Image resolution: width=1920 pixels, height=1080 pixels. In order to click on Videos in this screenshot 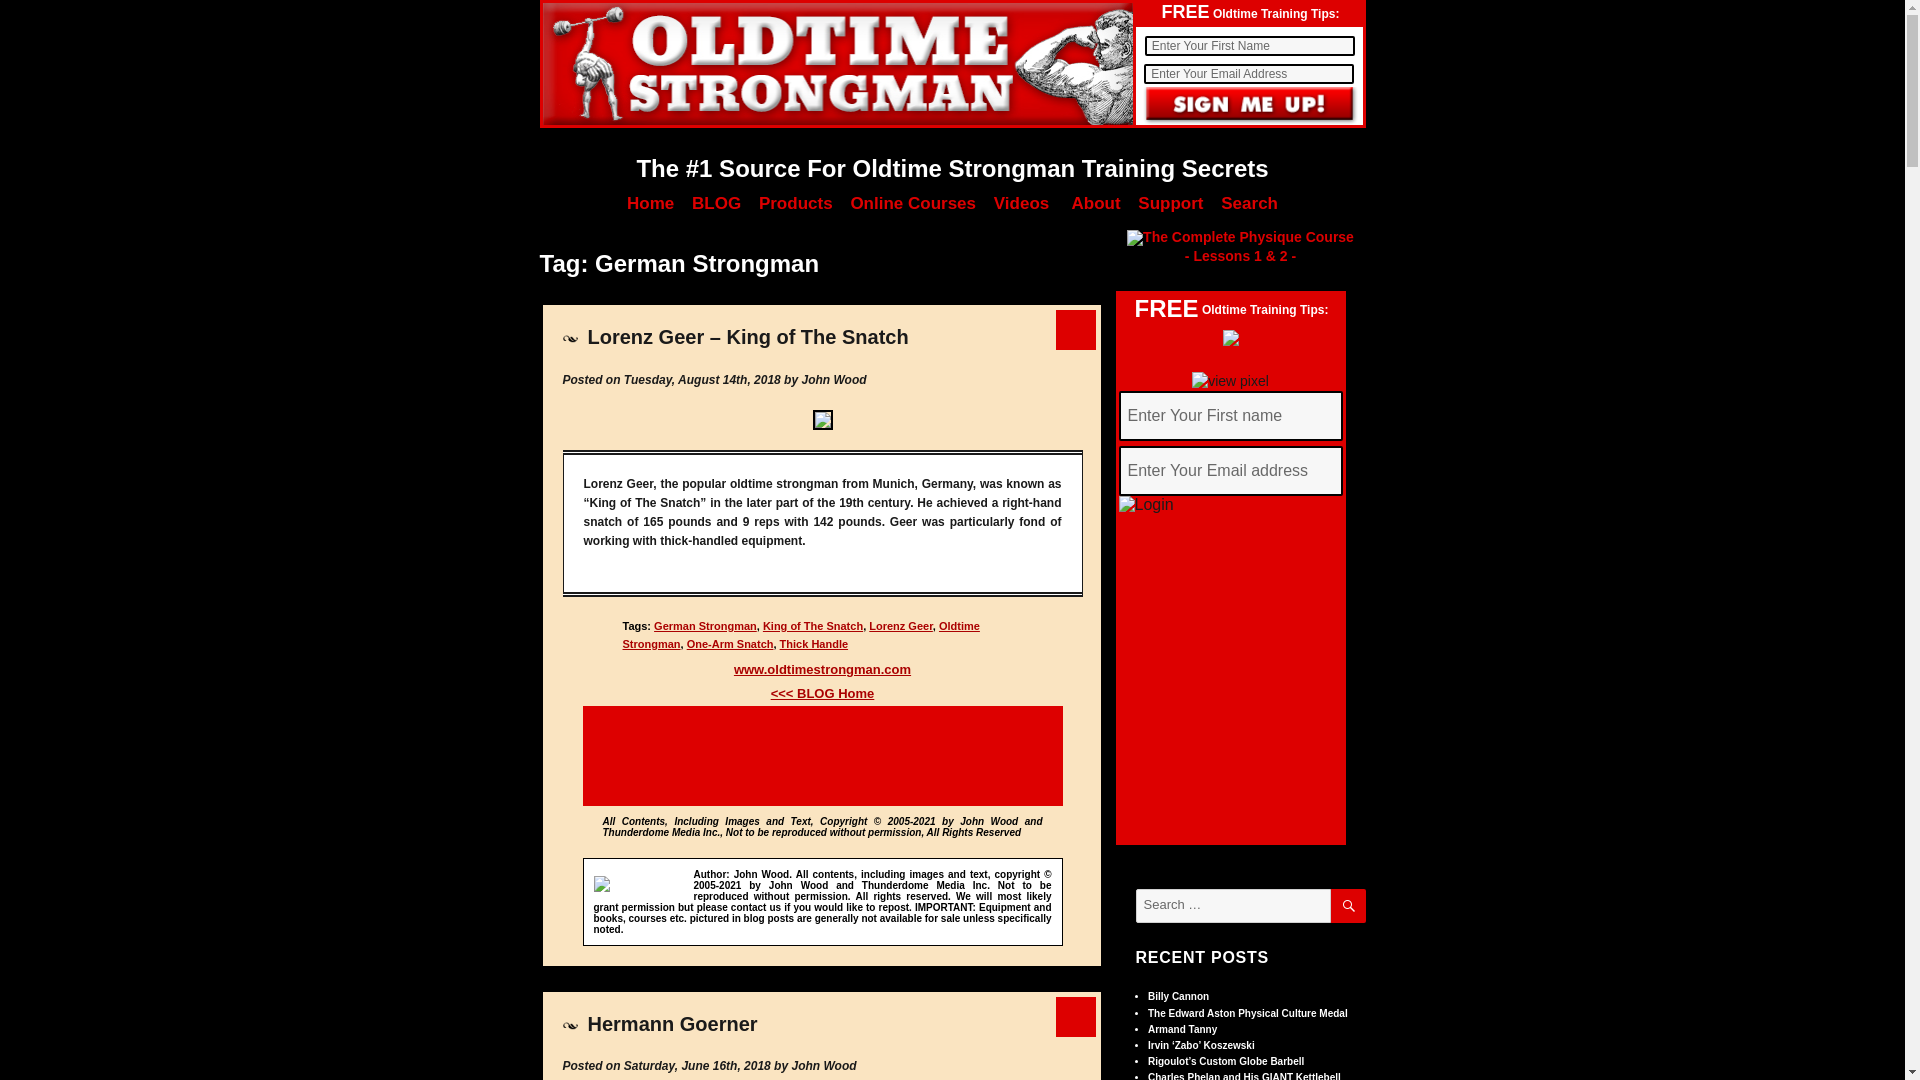, I will do `click(1021, 203)`.